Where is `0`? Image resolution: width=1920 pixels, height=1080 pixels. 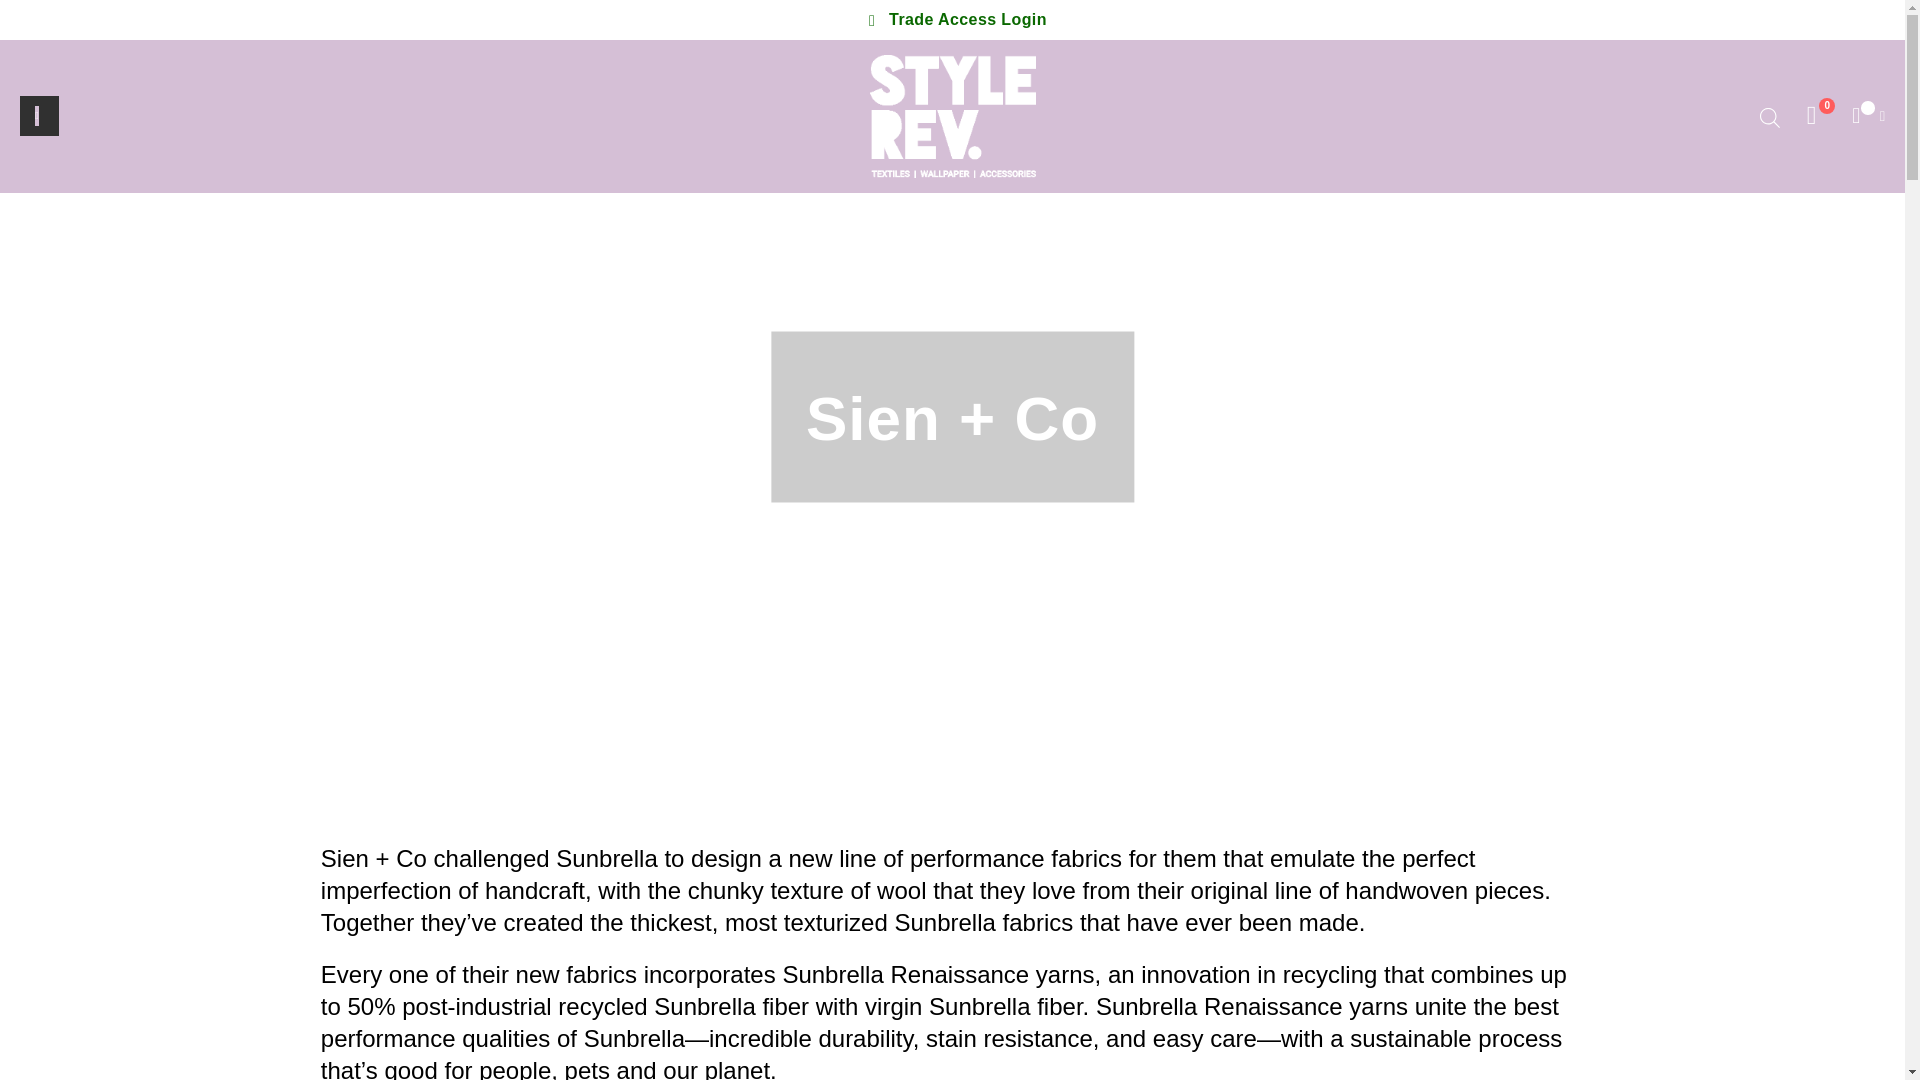 0 is located at coordinates (1811, 115).